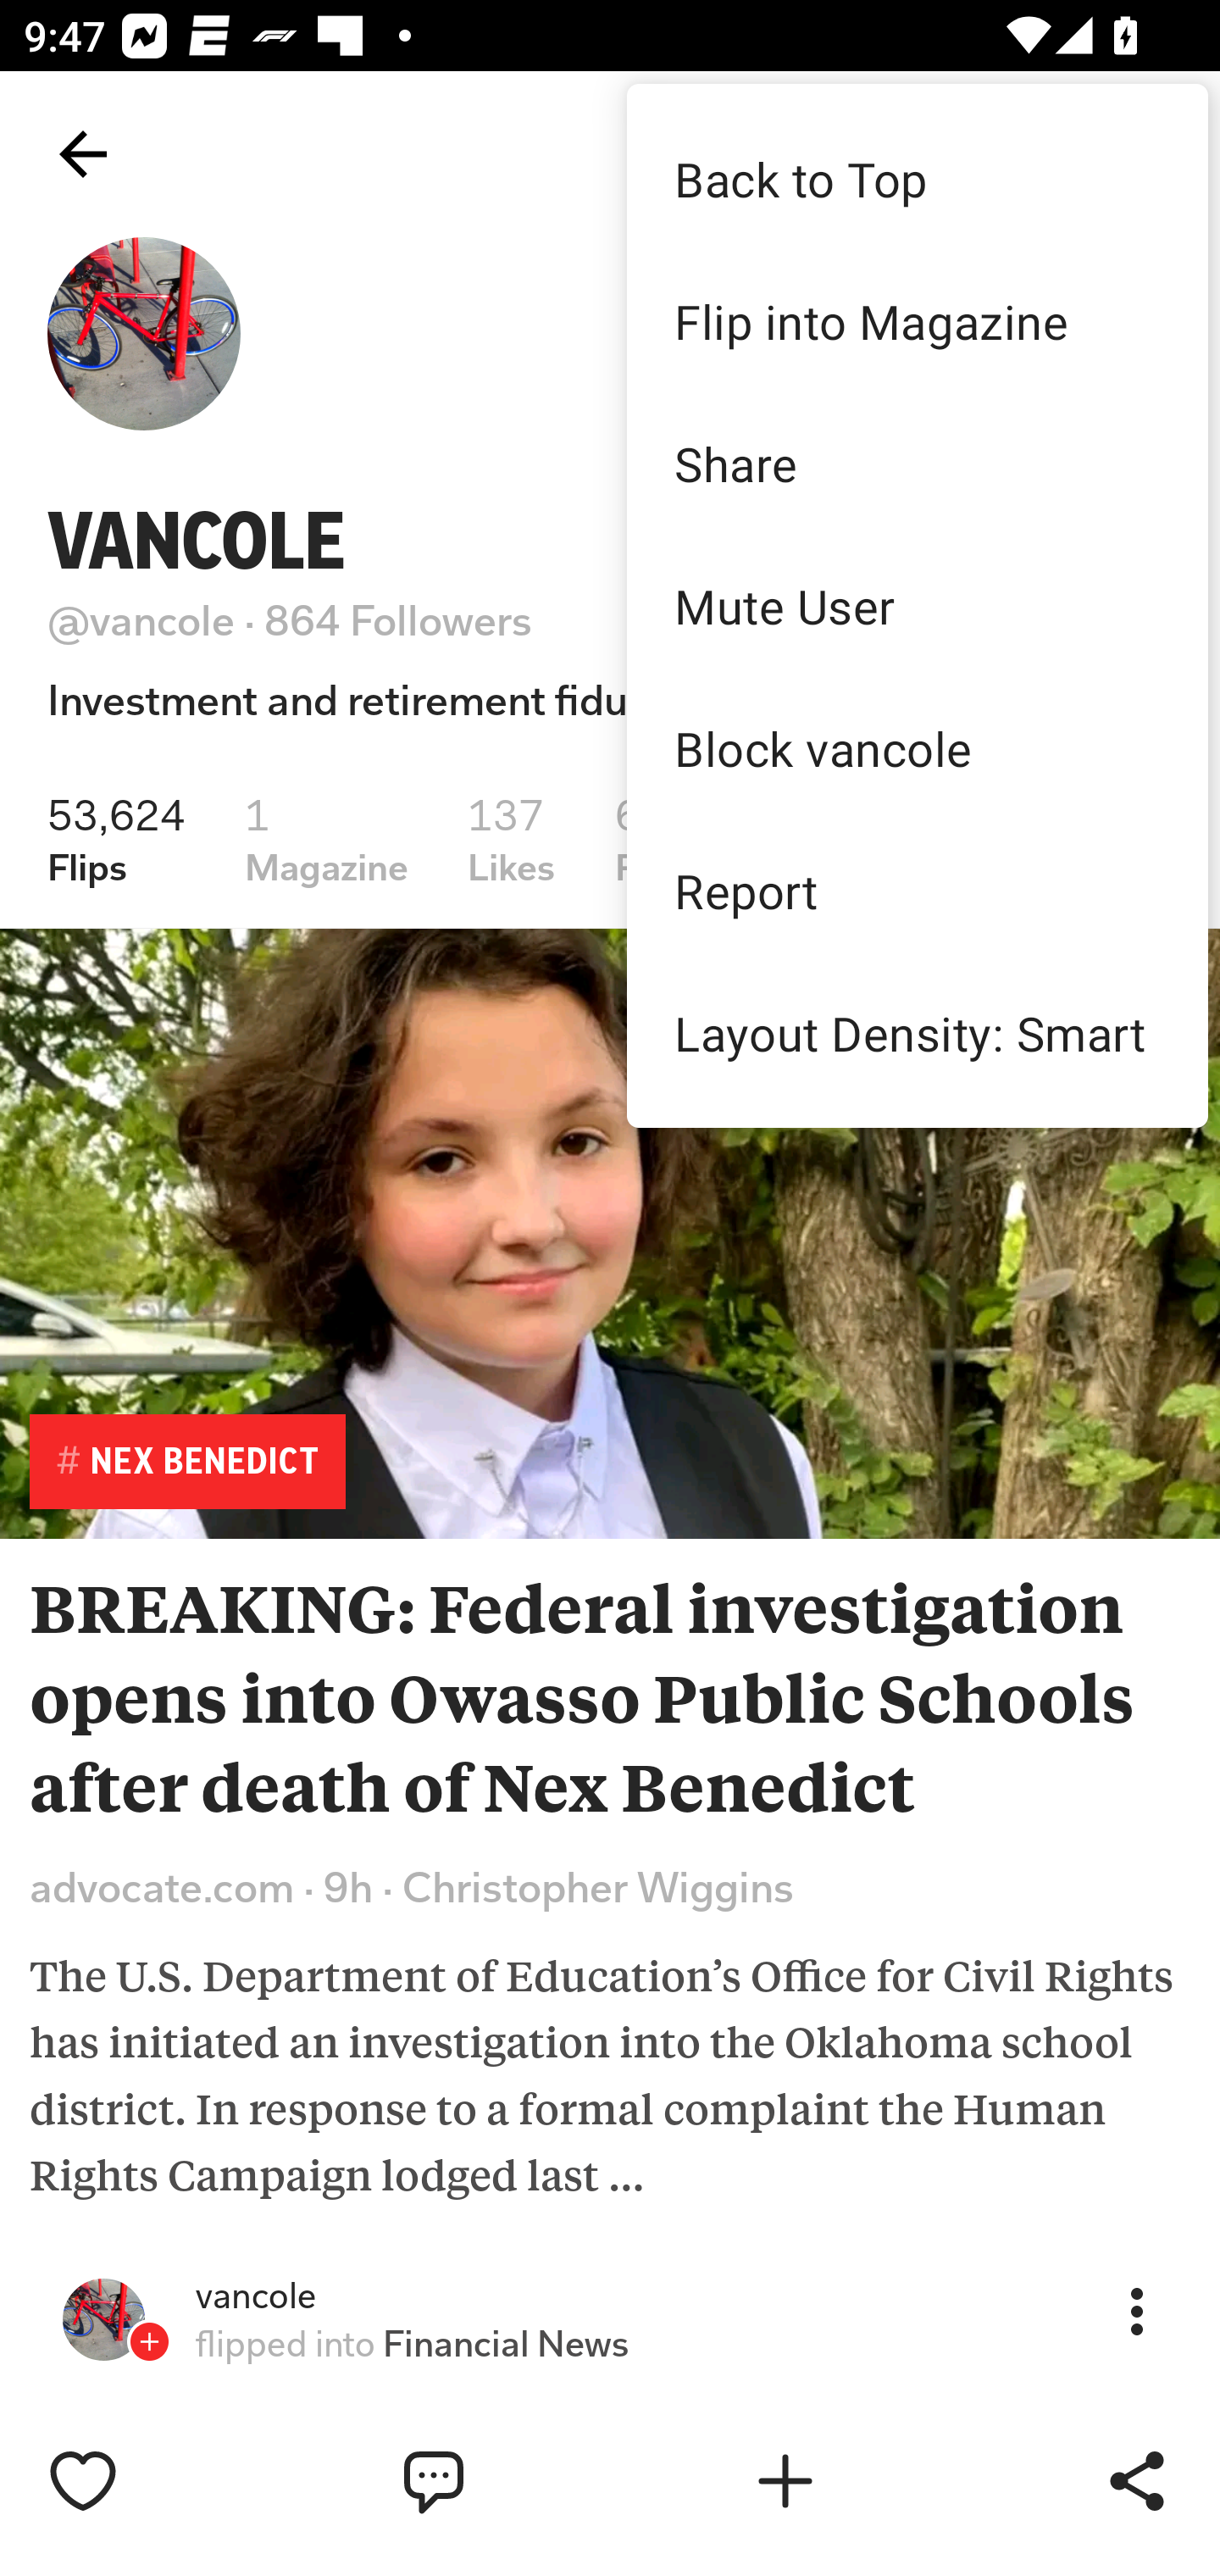 This screenshot has height=2576, width=1220. What do you see at coordinates (917, 320) in the screenshot?
I see `Flip into Magazine` at bounding box center [917, 320].